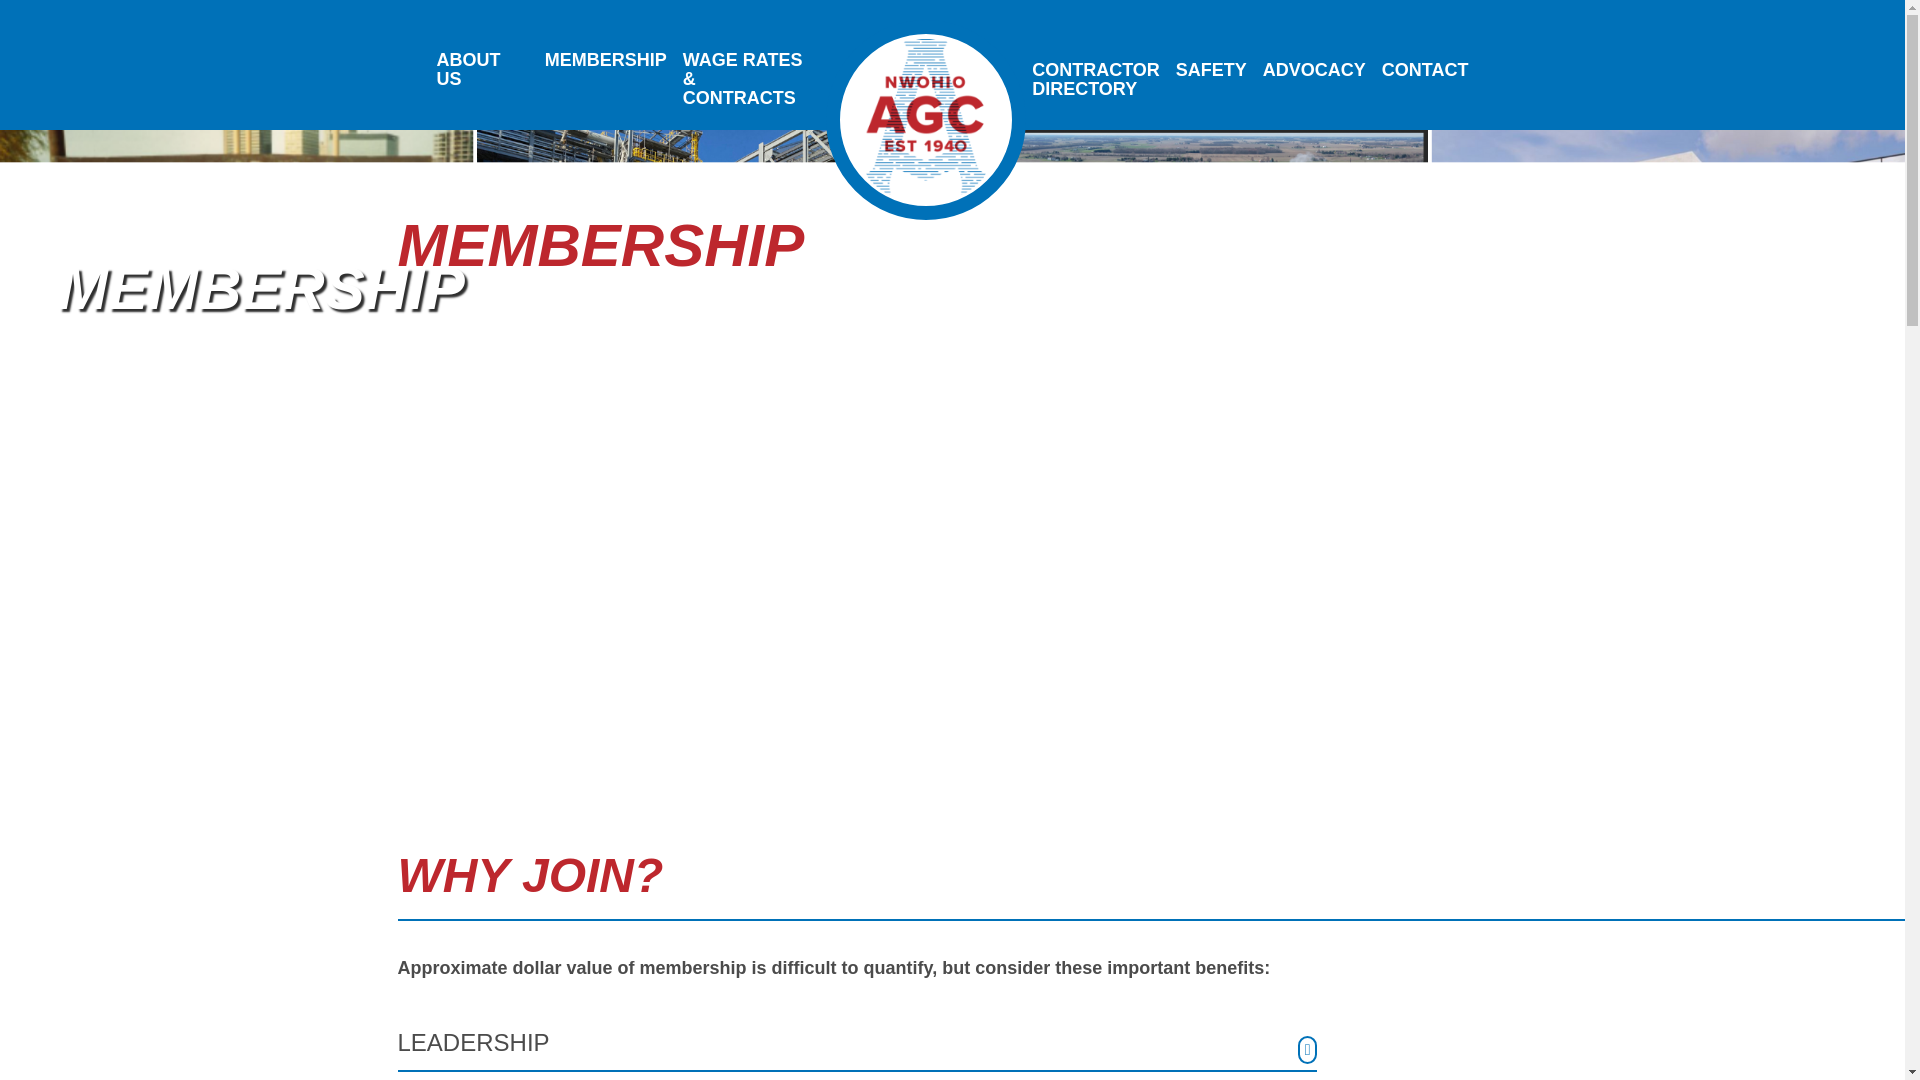 The width and height of the screenshot is (1920, 1080). I want to click on LEADERSHIP, so click(857, 1048).